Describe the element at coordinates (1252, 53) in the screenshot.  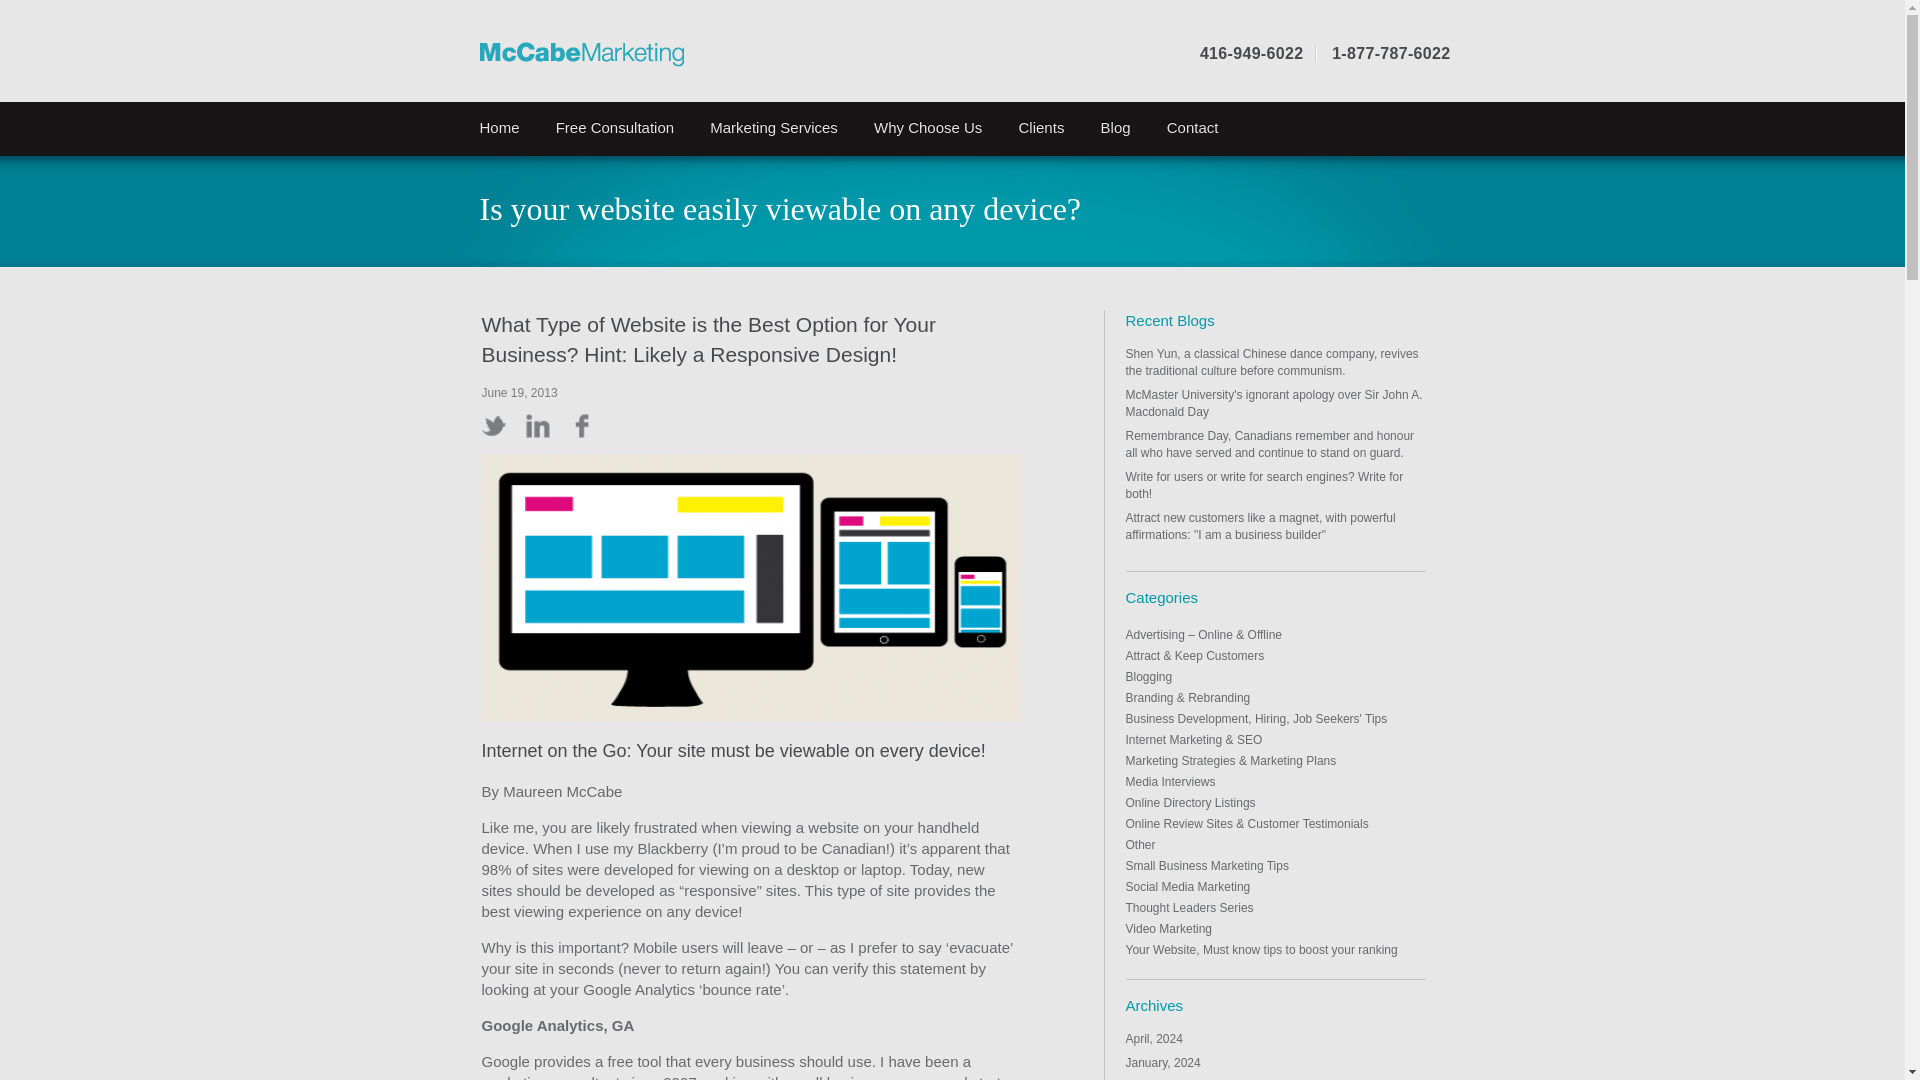
I see `416-949-6022` at that location.